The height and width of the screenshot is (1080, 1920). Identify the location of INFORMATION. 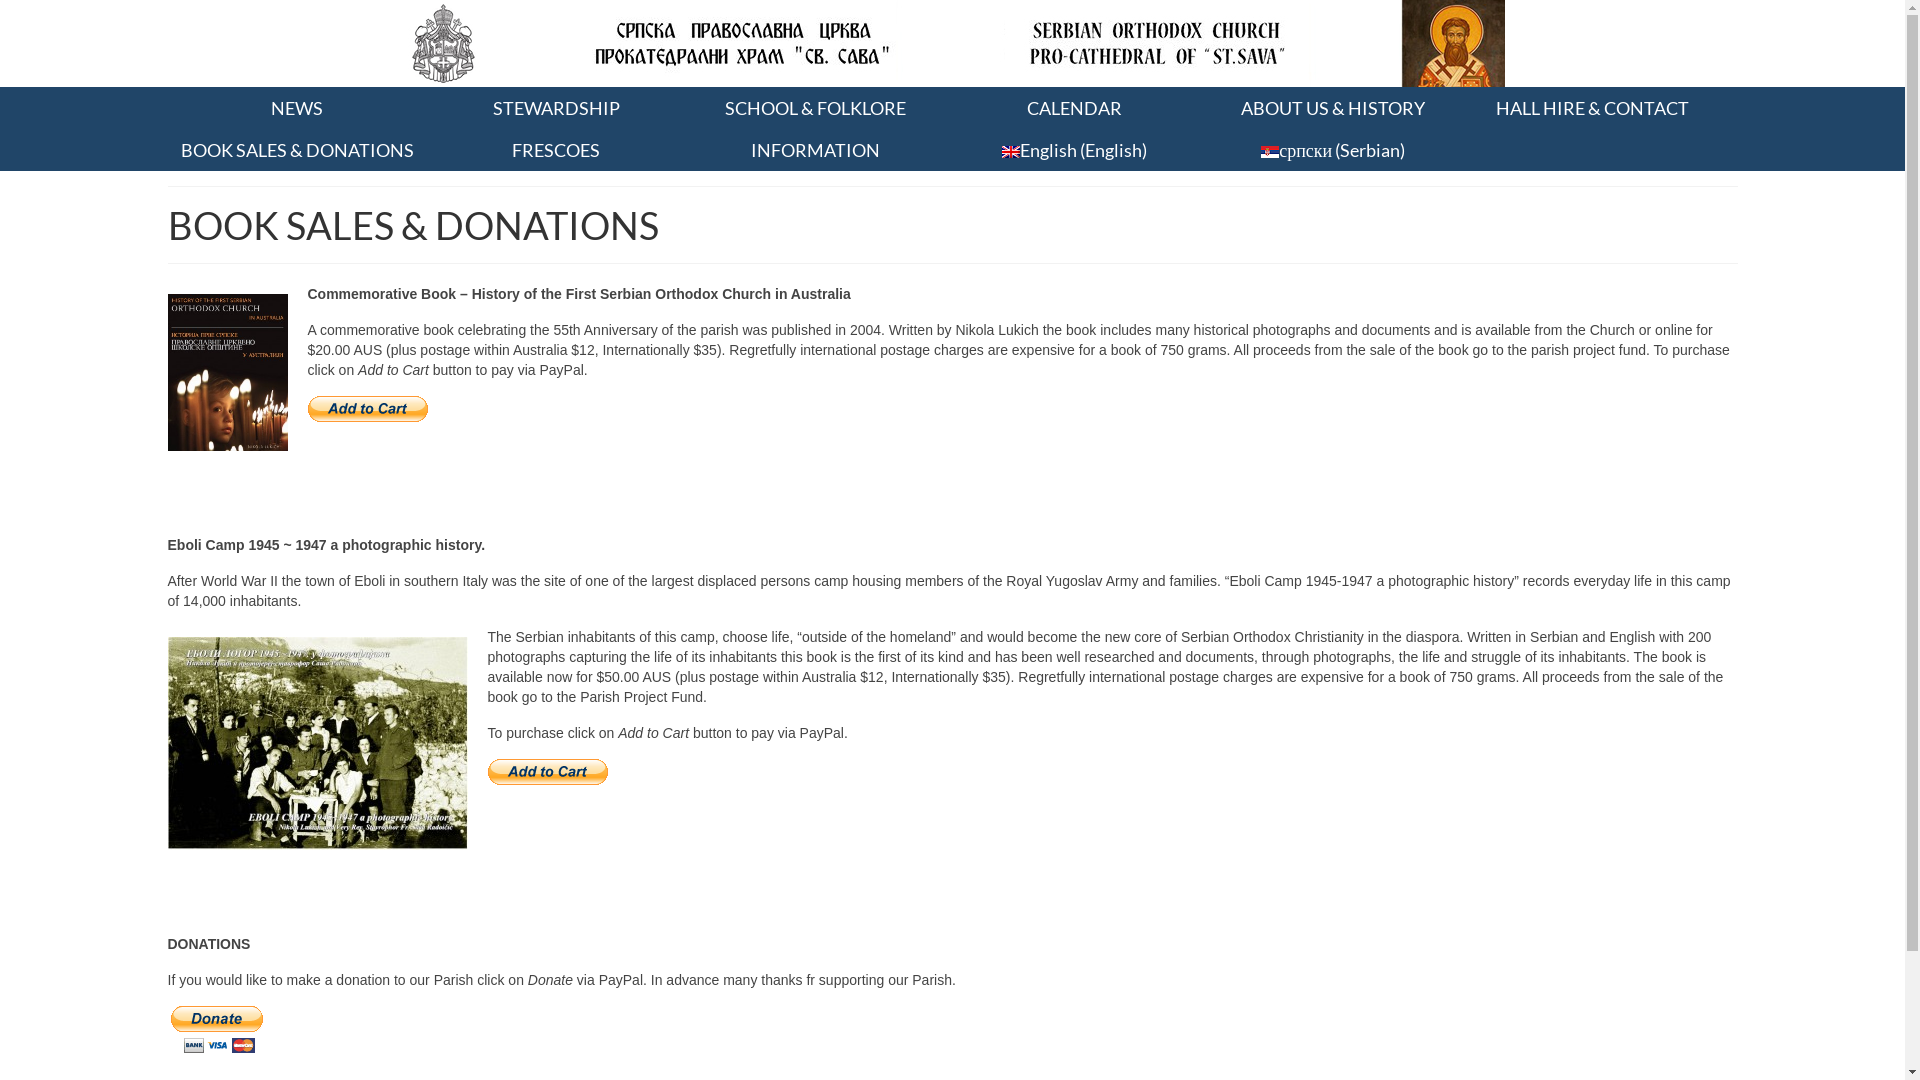
(816, 150).